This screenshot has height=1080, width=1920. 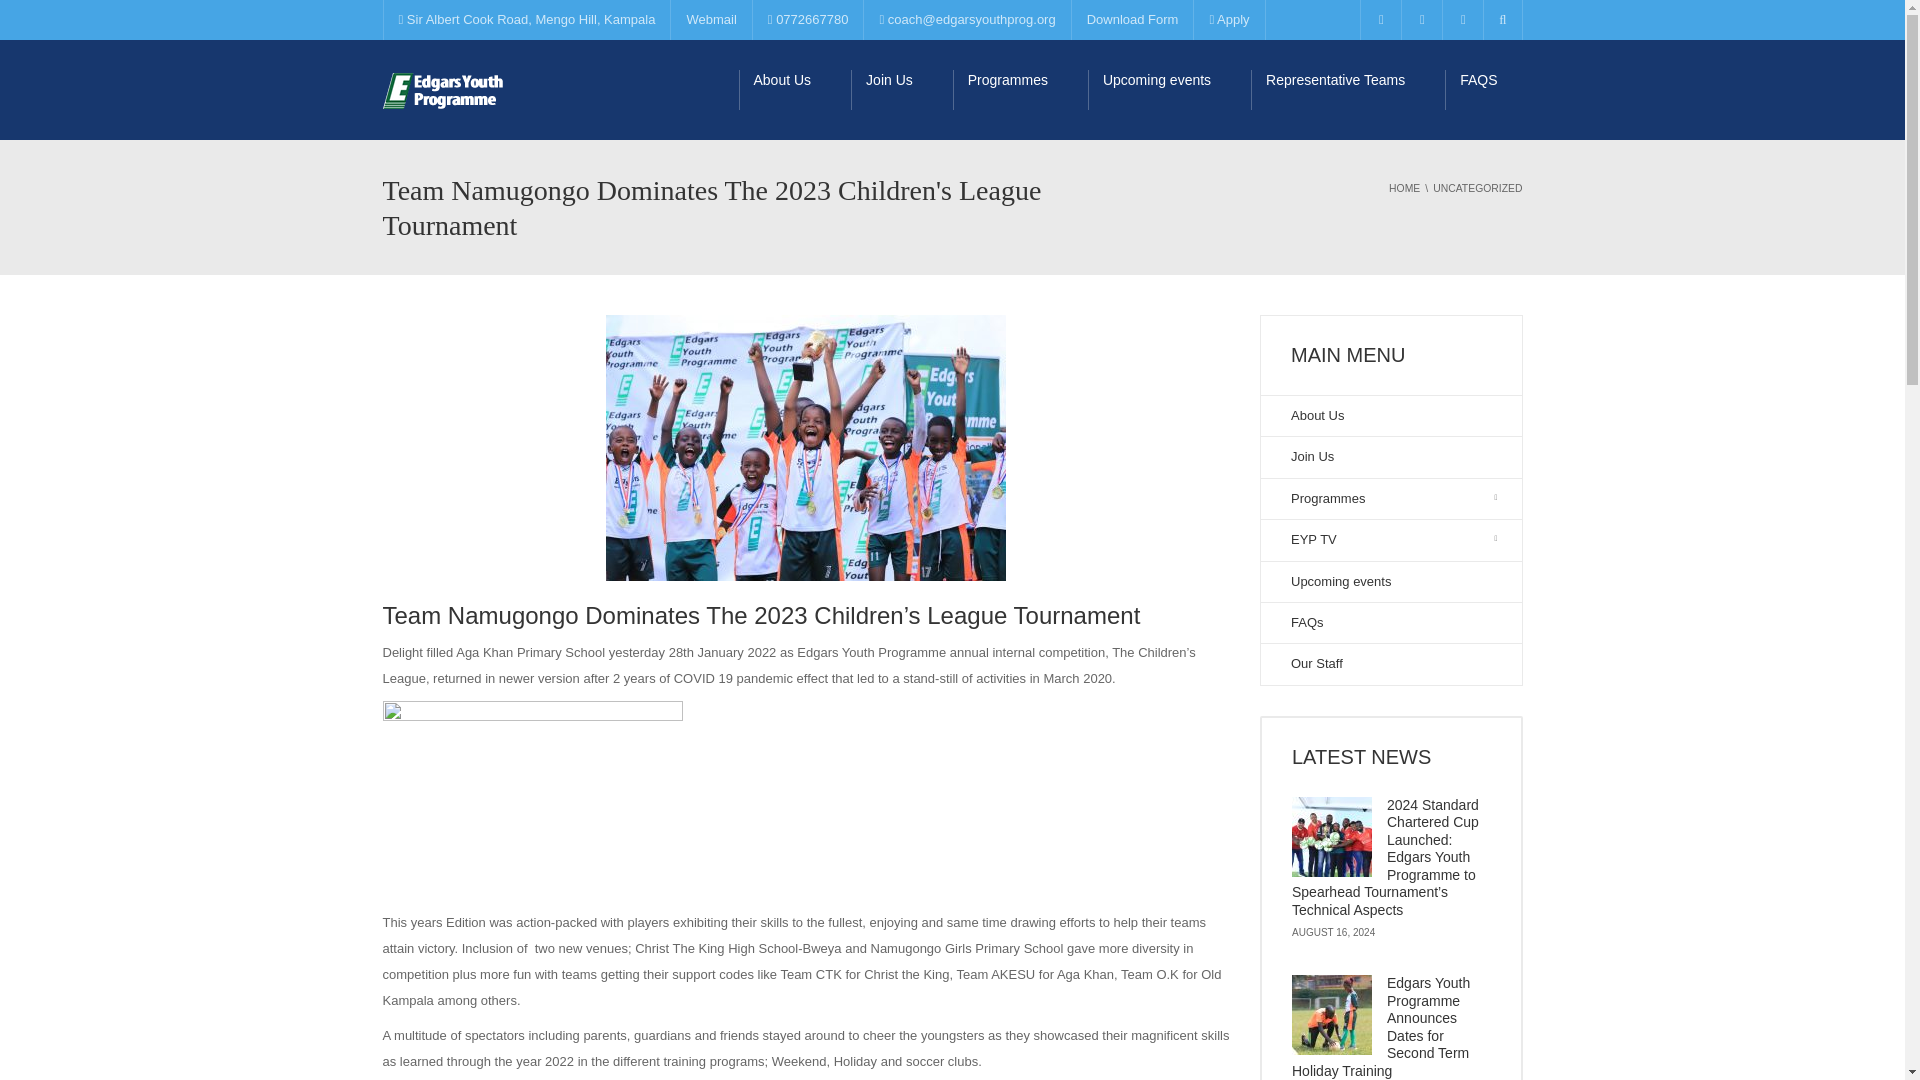 I want to click on Representative Teams, so click(x=1348, y=90).